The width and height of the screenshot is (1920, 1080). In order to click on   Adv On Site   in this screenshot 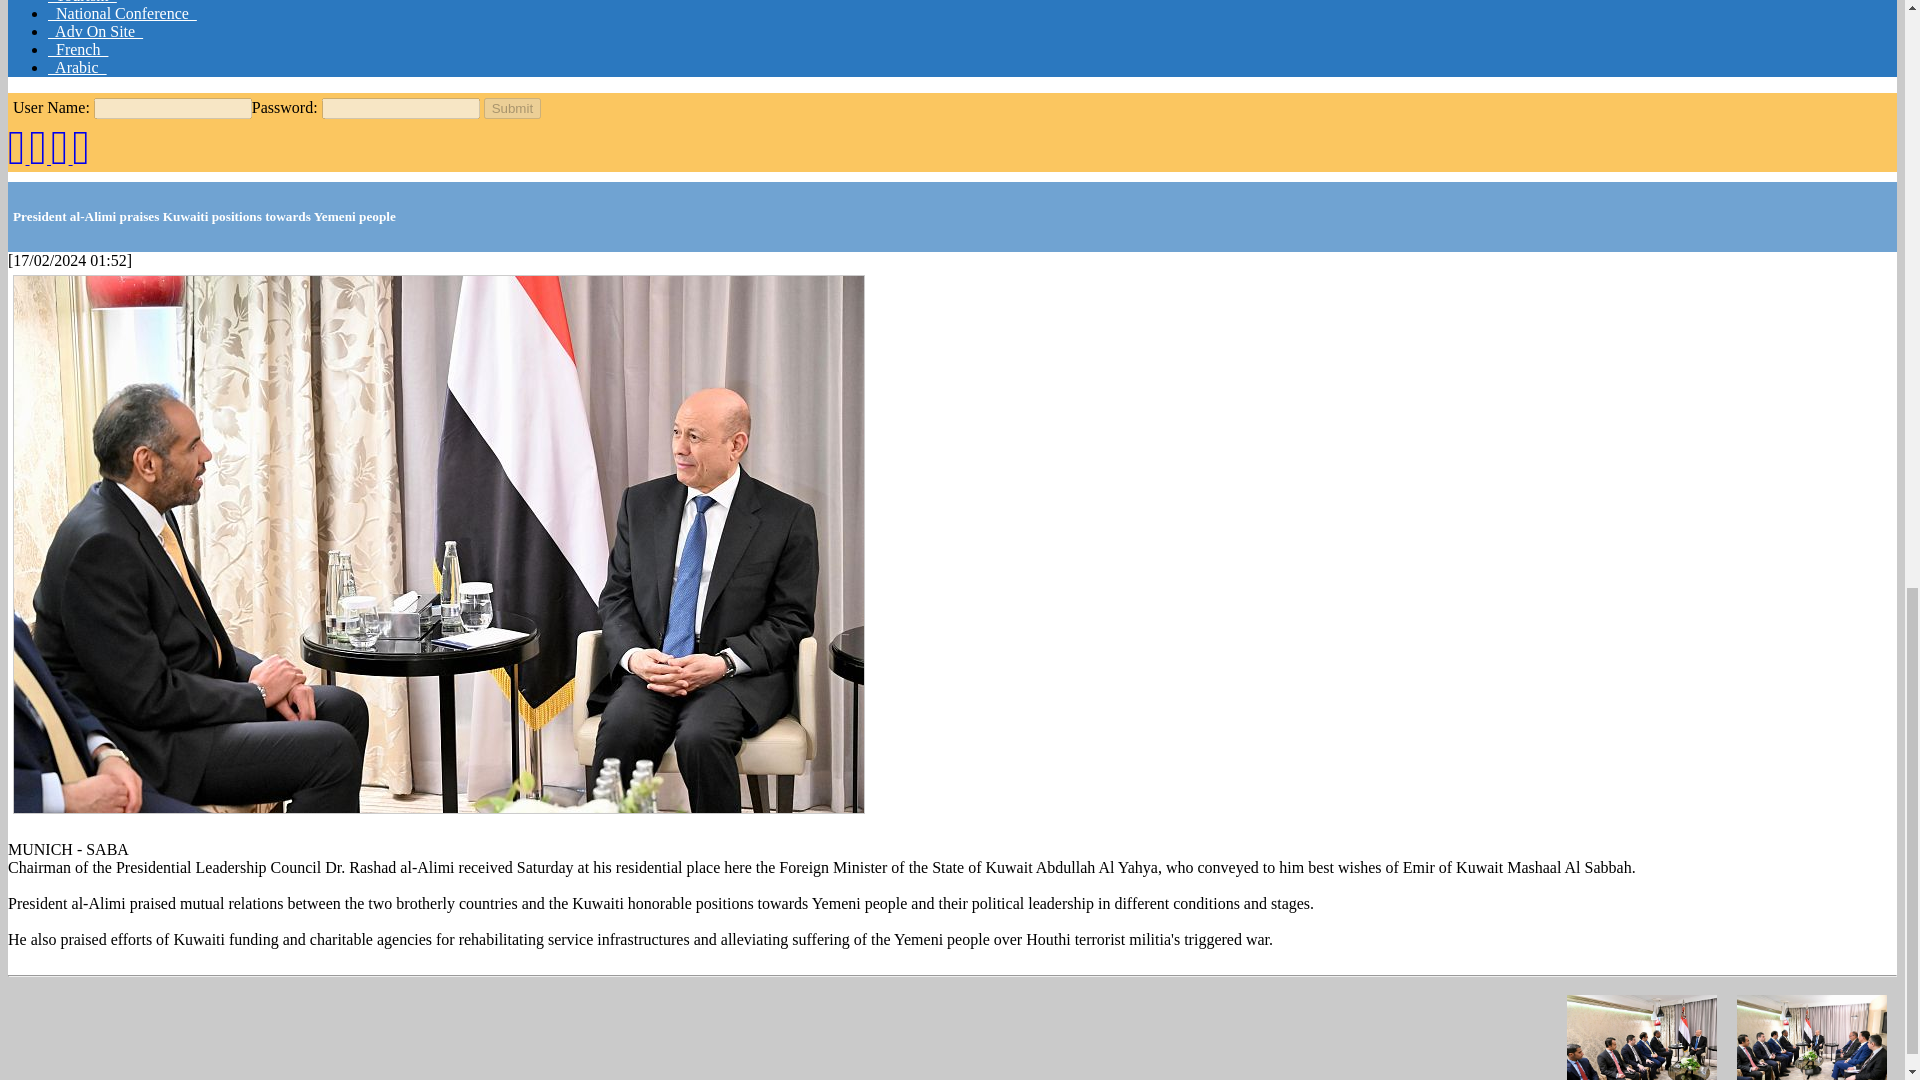, I will do `click(95, 30)`.